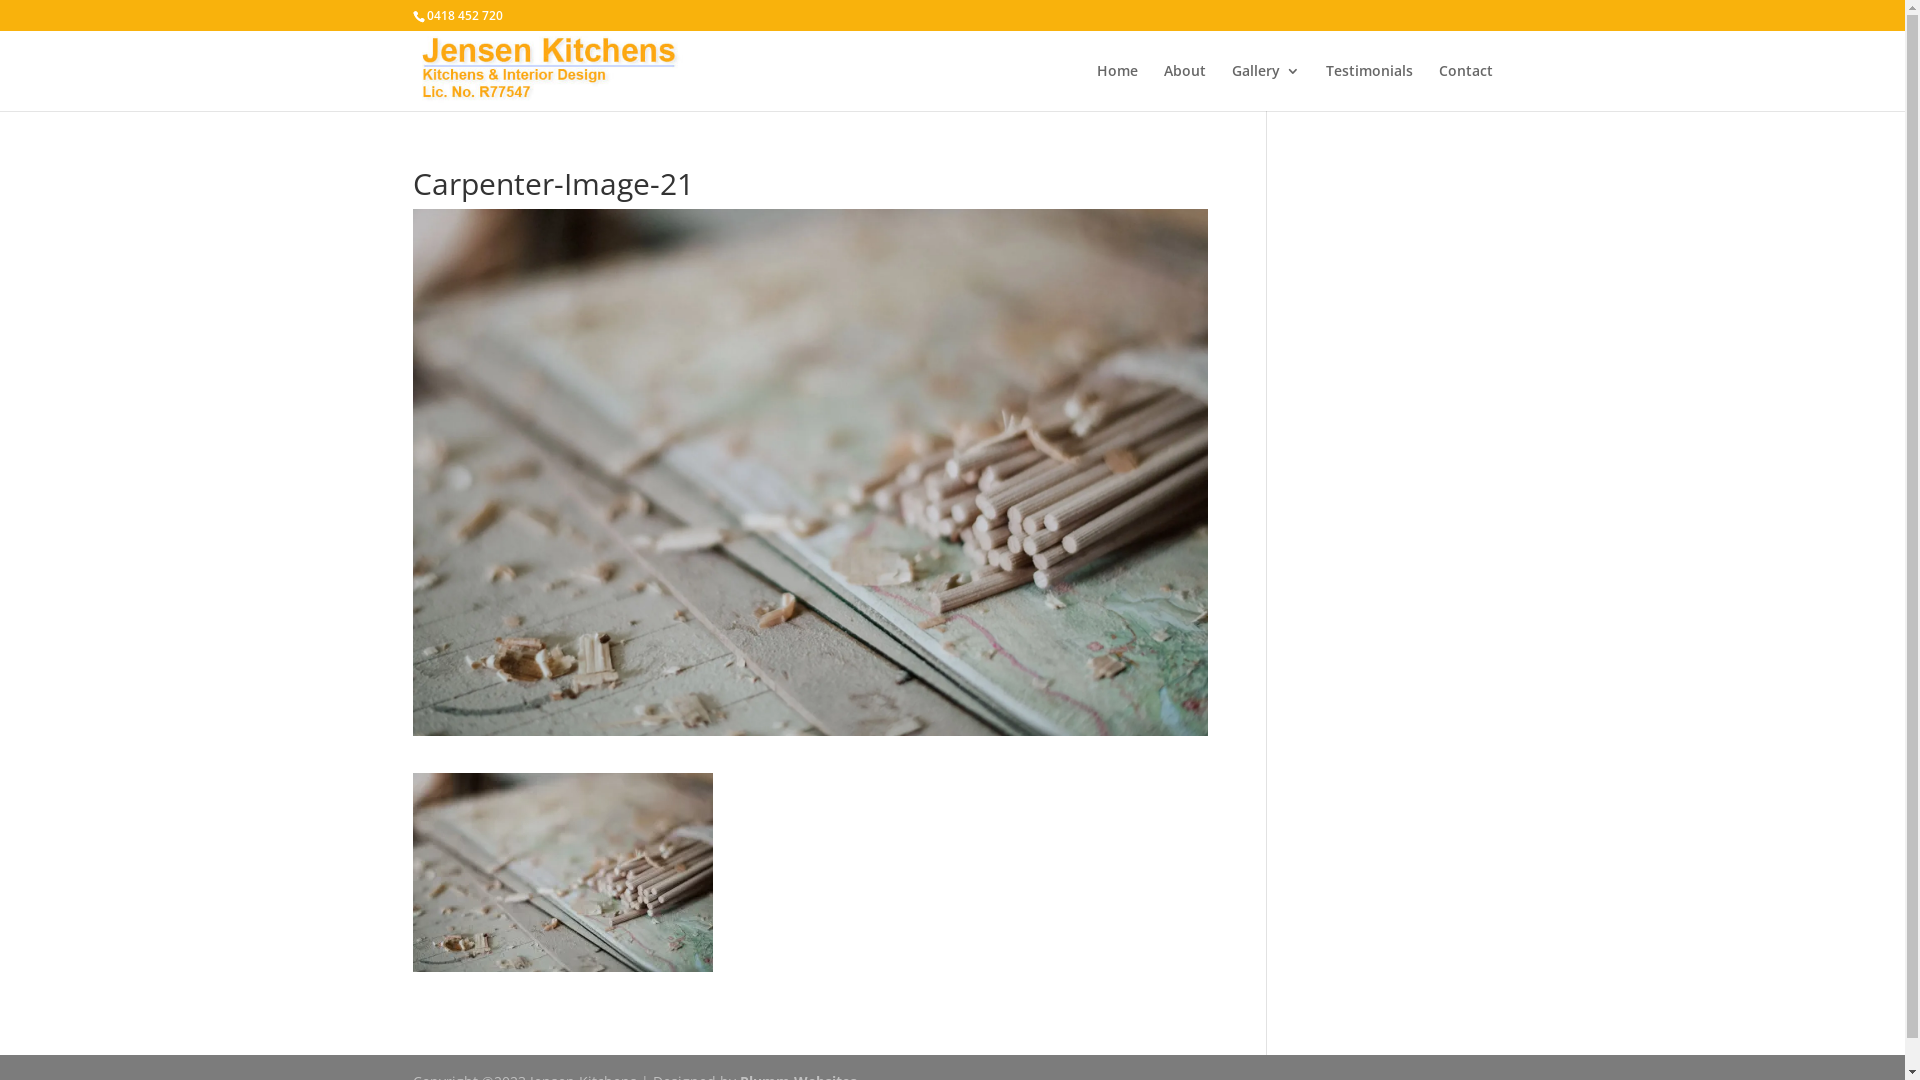 The height and width of the screenshot is (1080, 1920). I want to click on Home, so click(1116, 88).